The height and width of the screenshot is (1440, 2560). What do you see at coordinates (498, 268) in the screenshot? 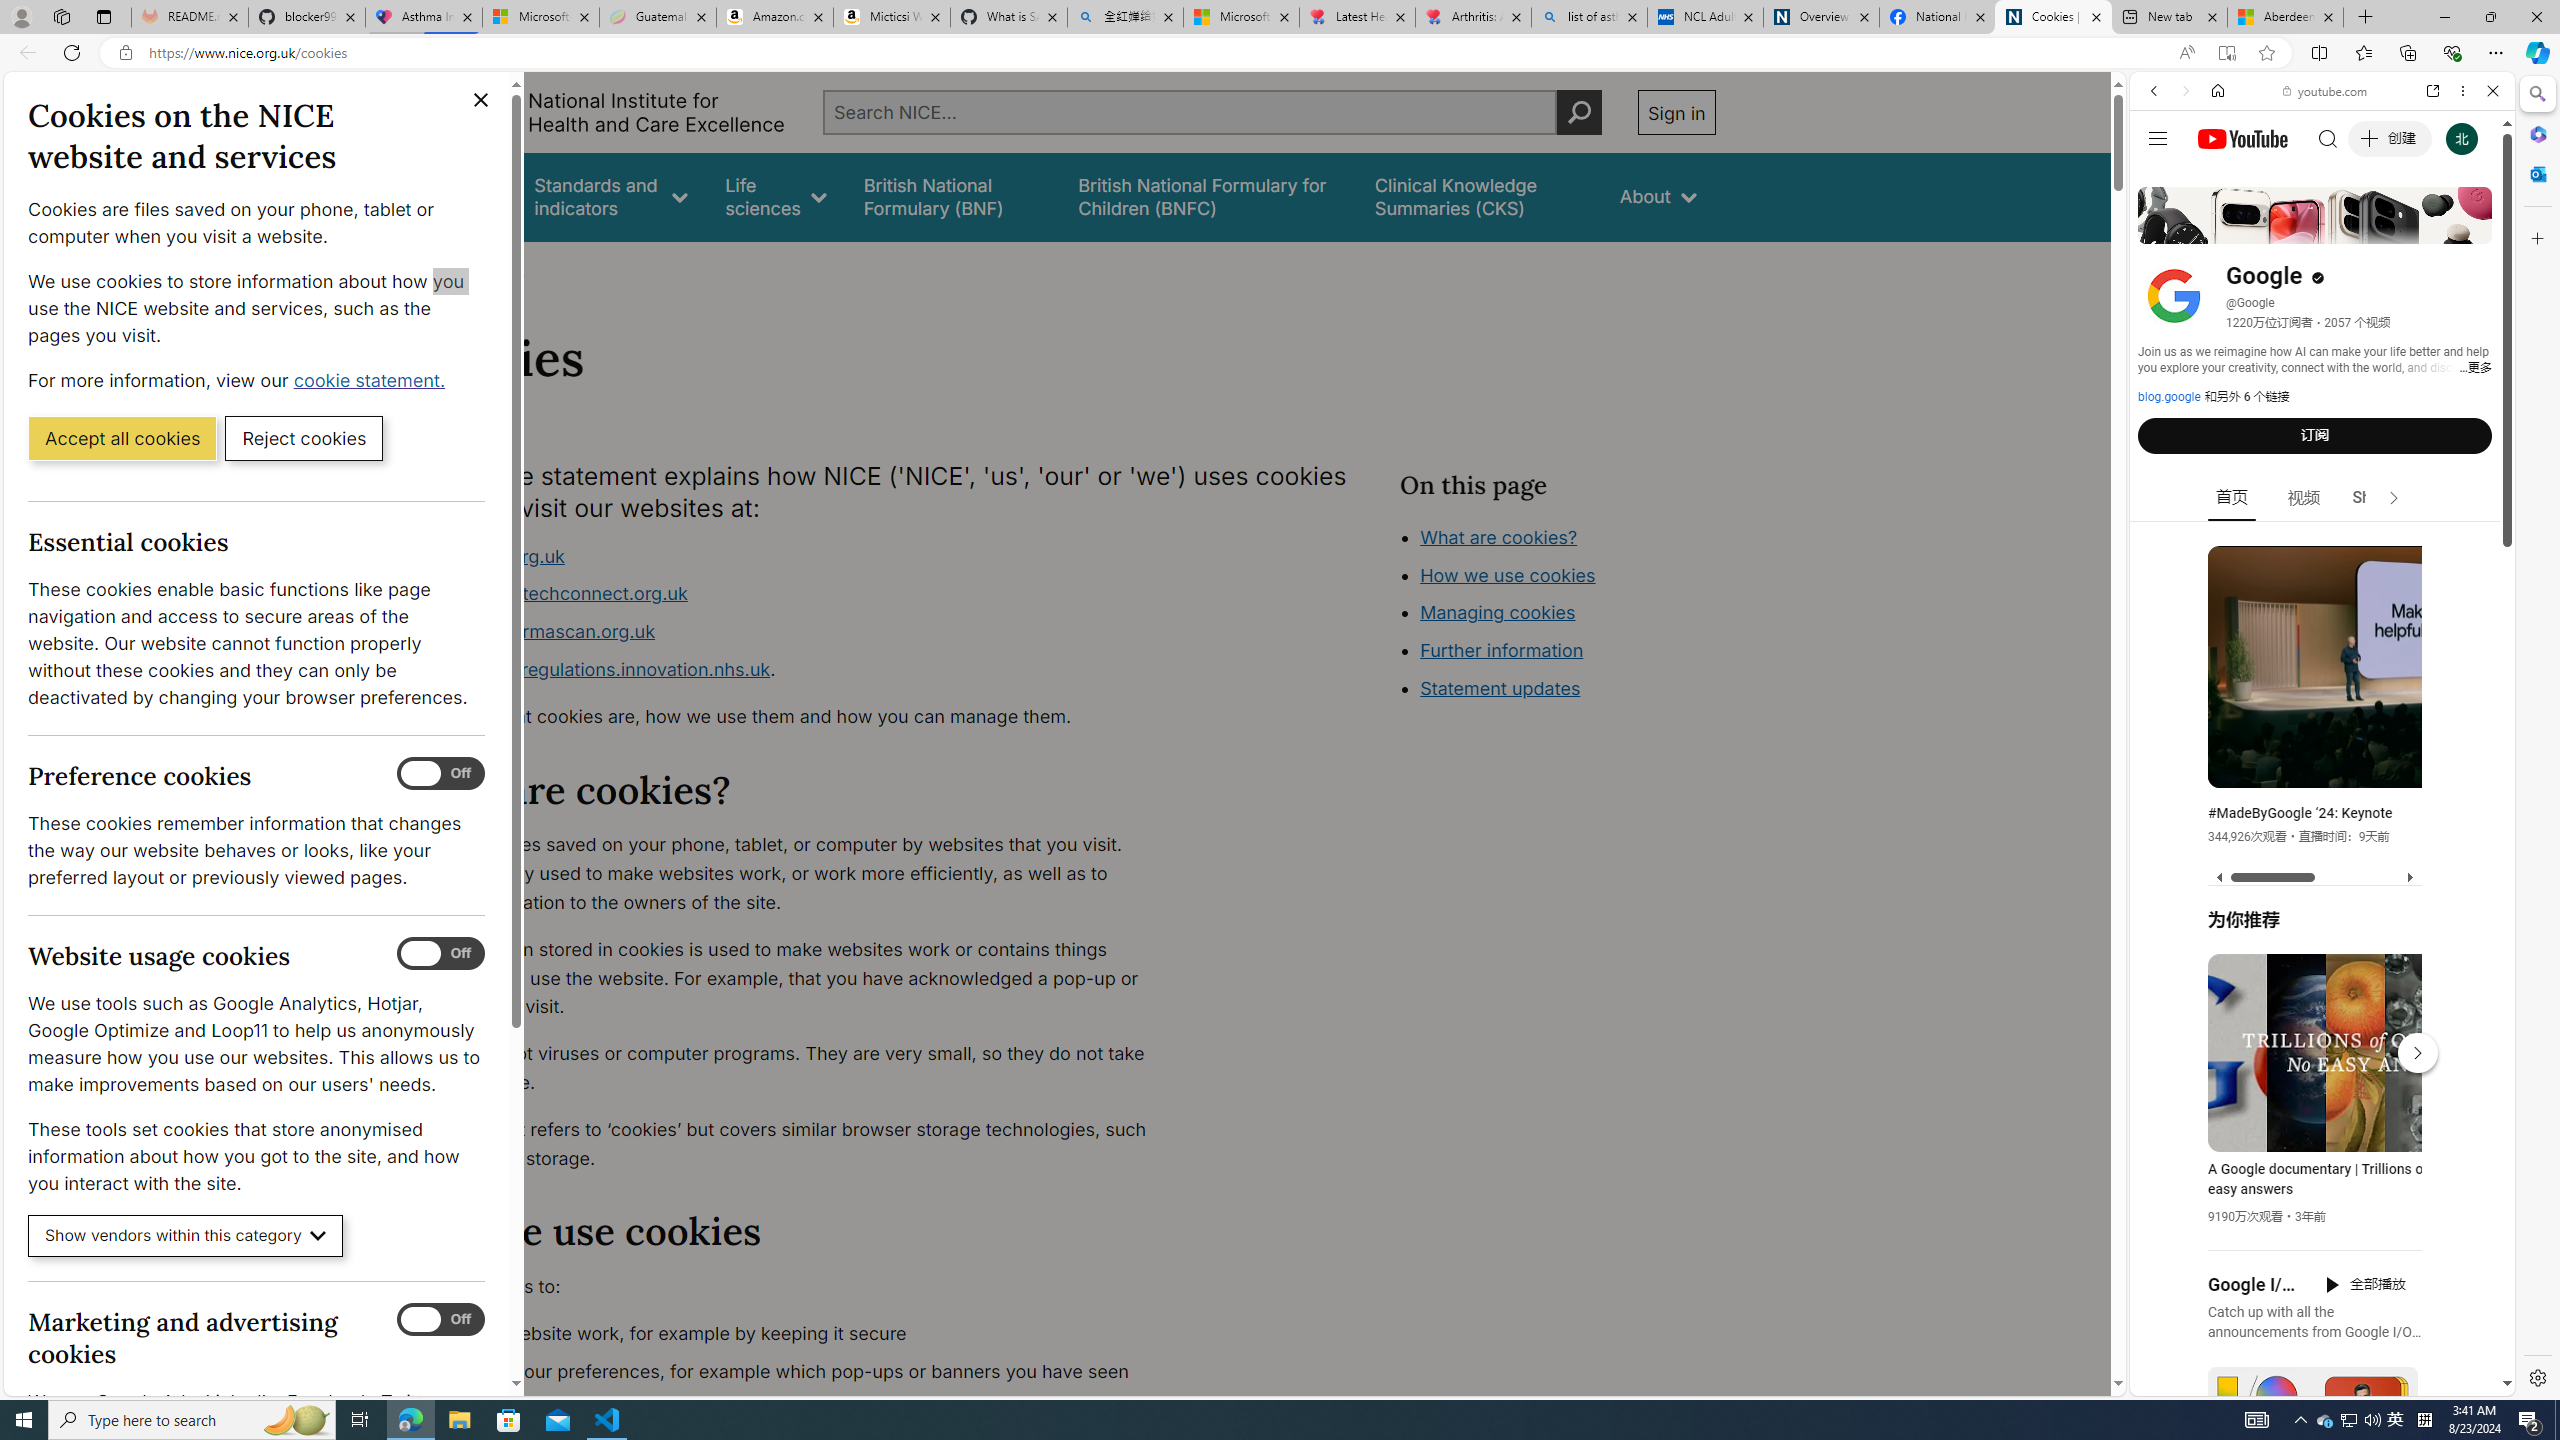
I see `About` at bounding box center [498, 268].